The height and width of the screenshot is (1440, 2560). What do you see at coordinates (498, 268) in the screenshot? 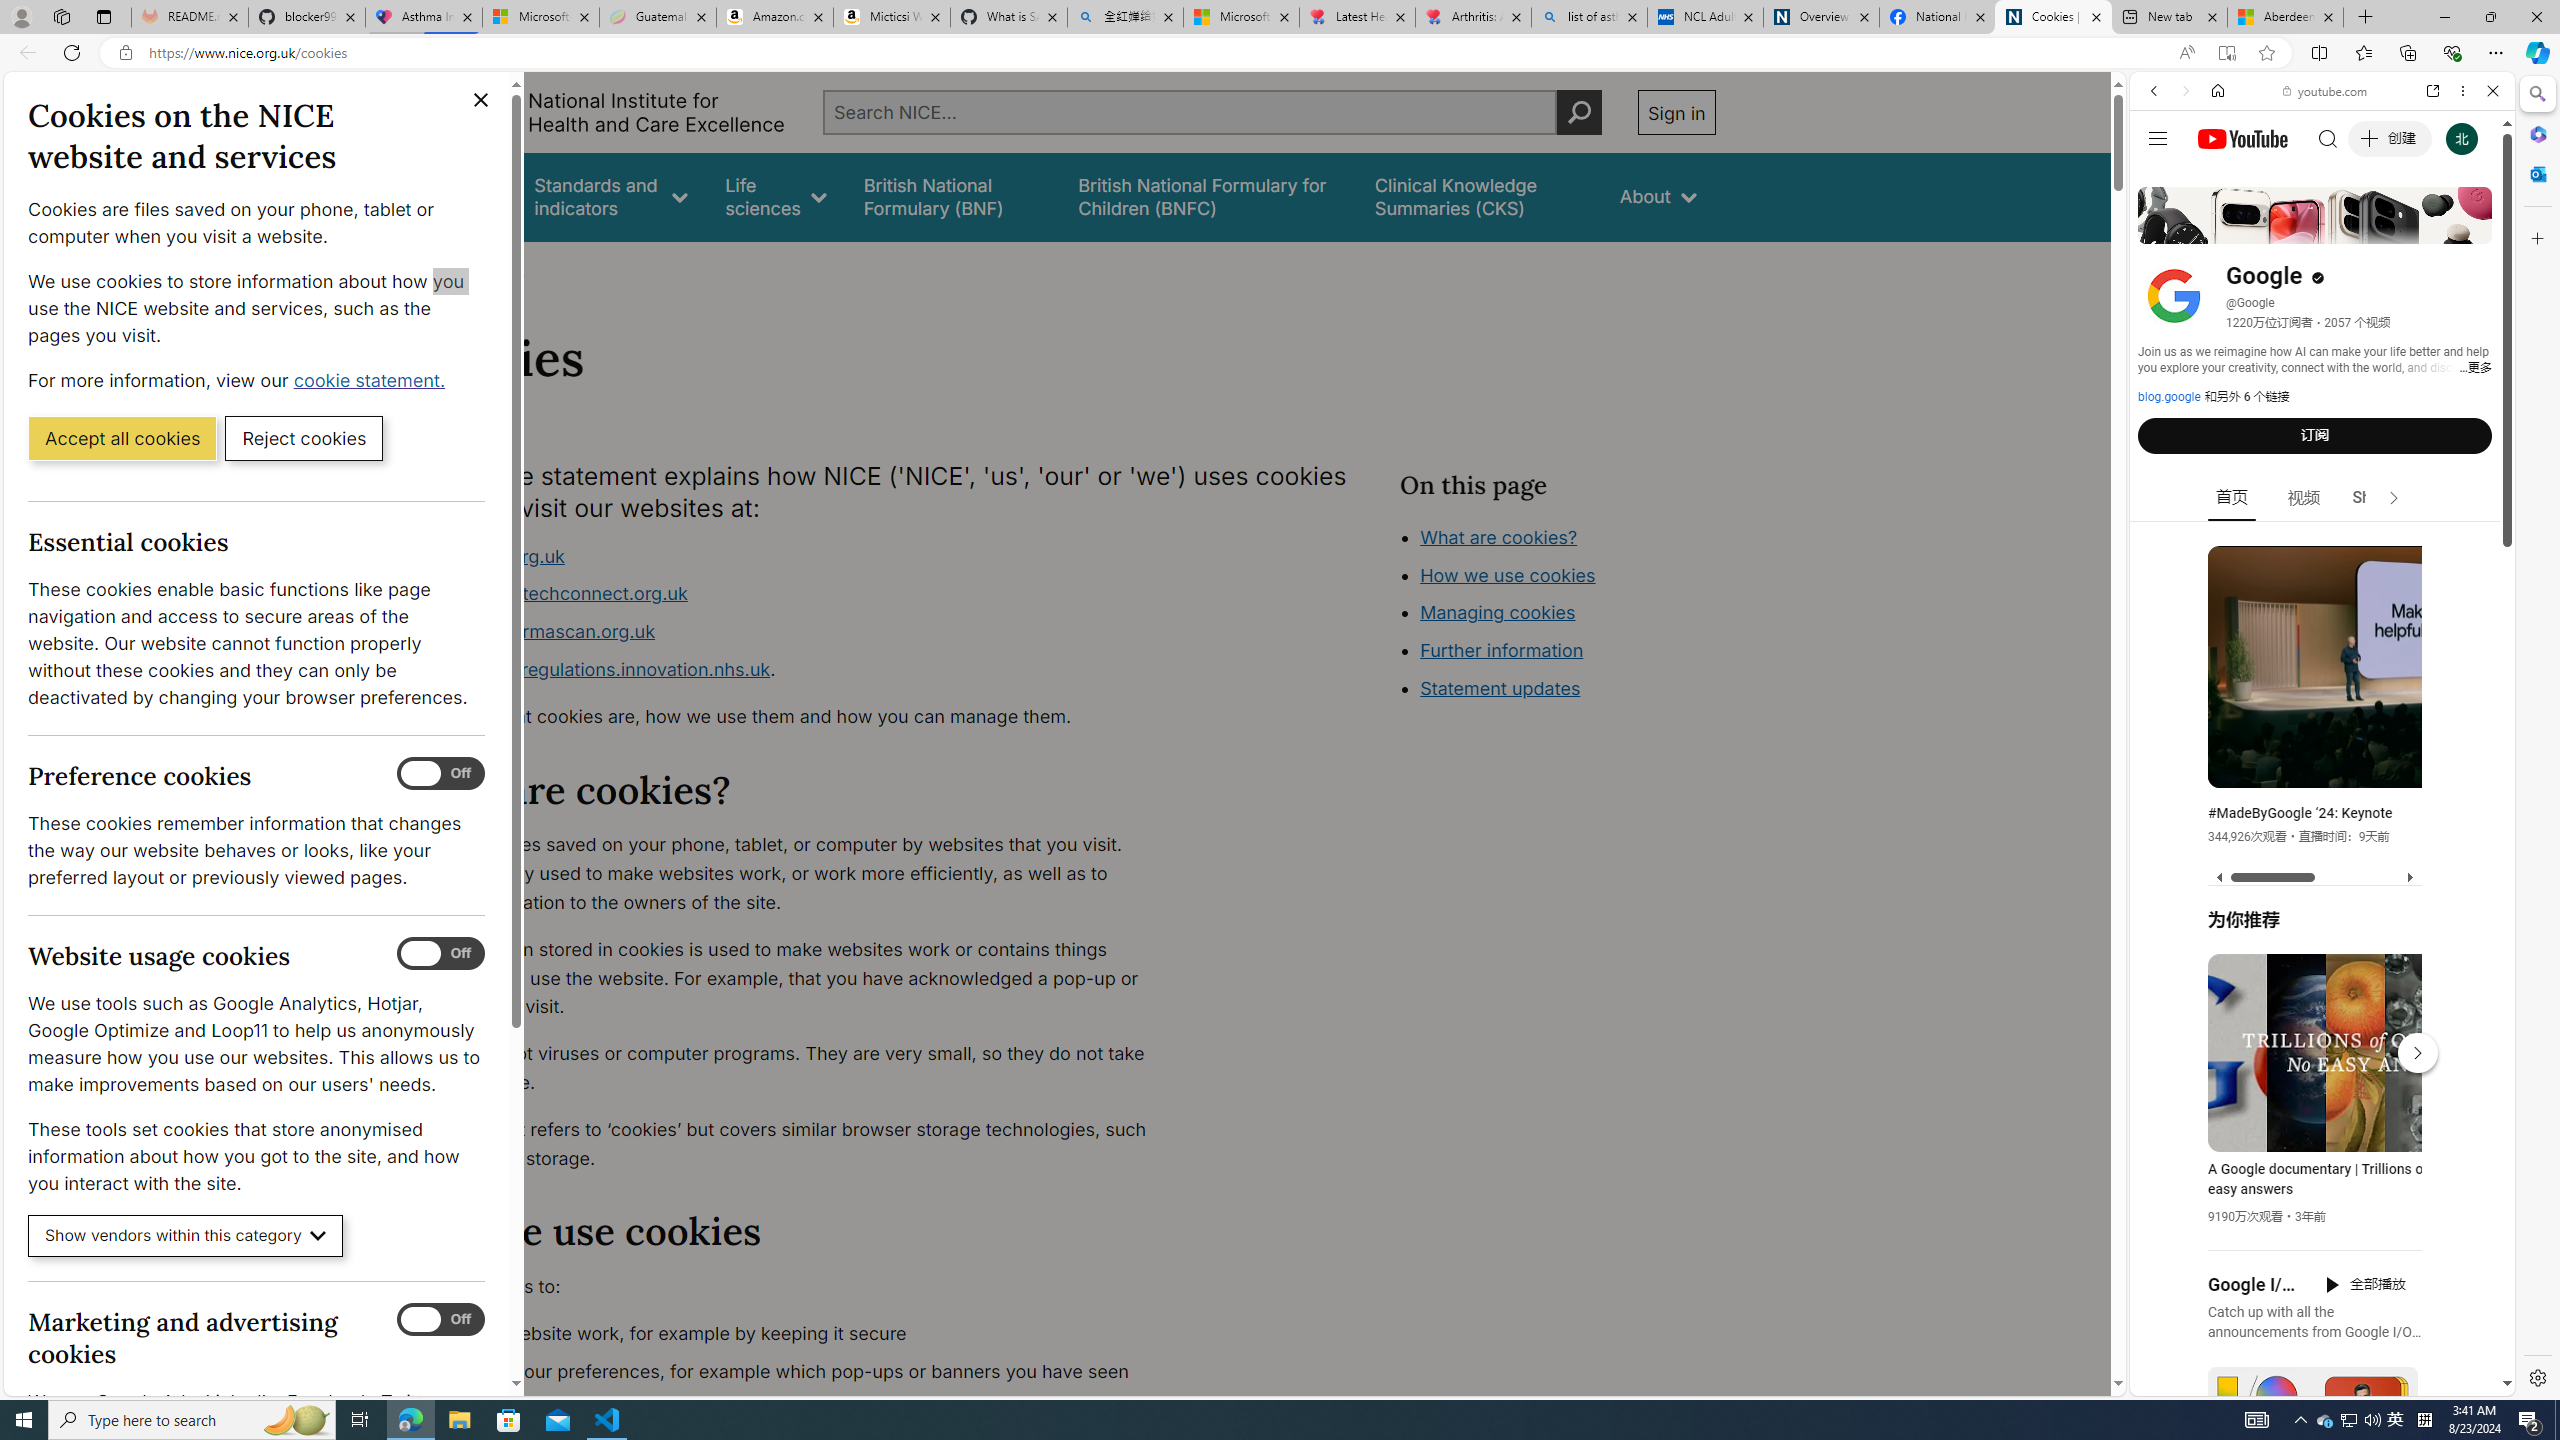
I see `About` at bounding box center [498, 268].